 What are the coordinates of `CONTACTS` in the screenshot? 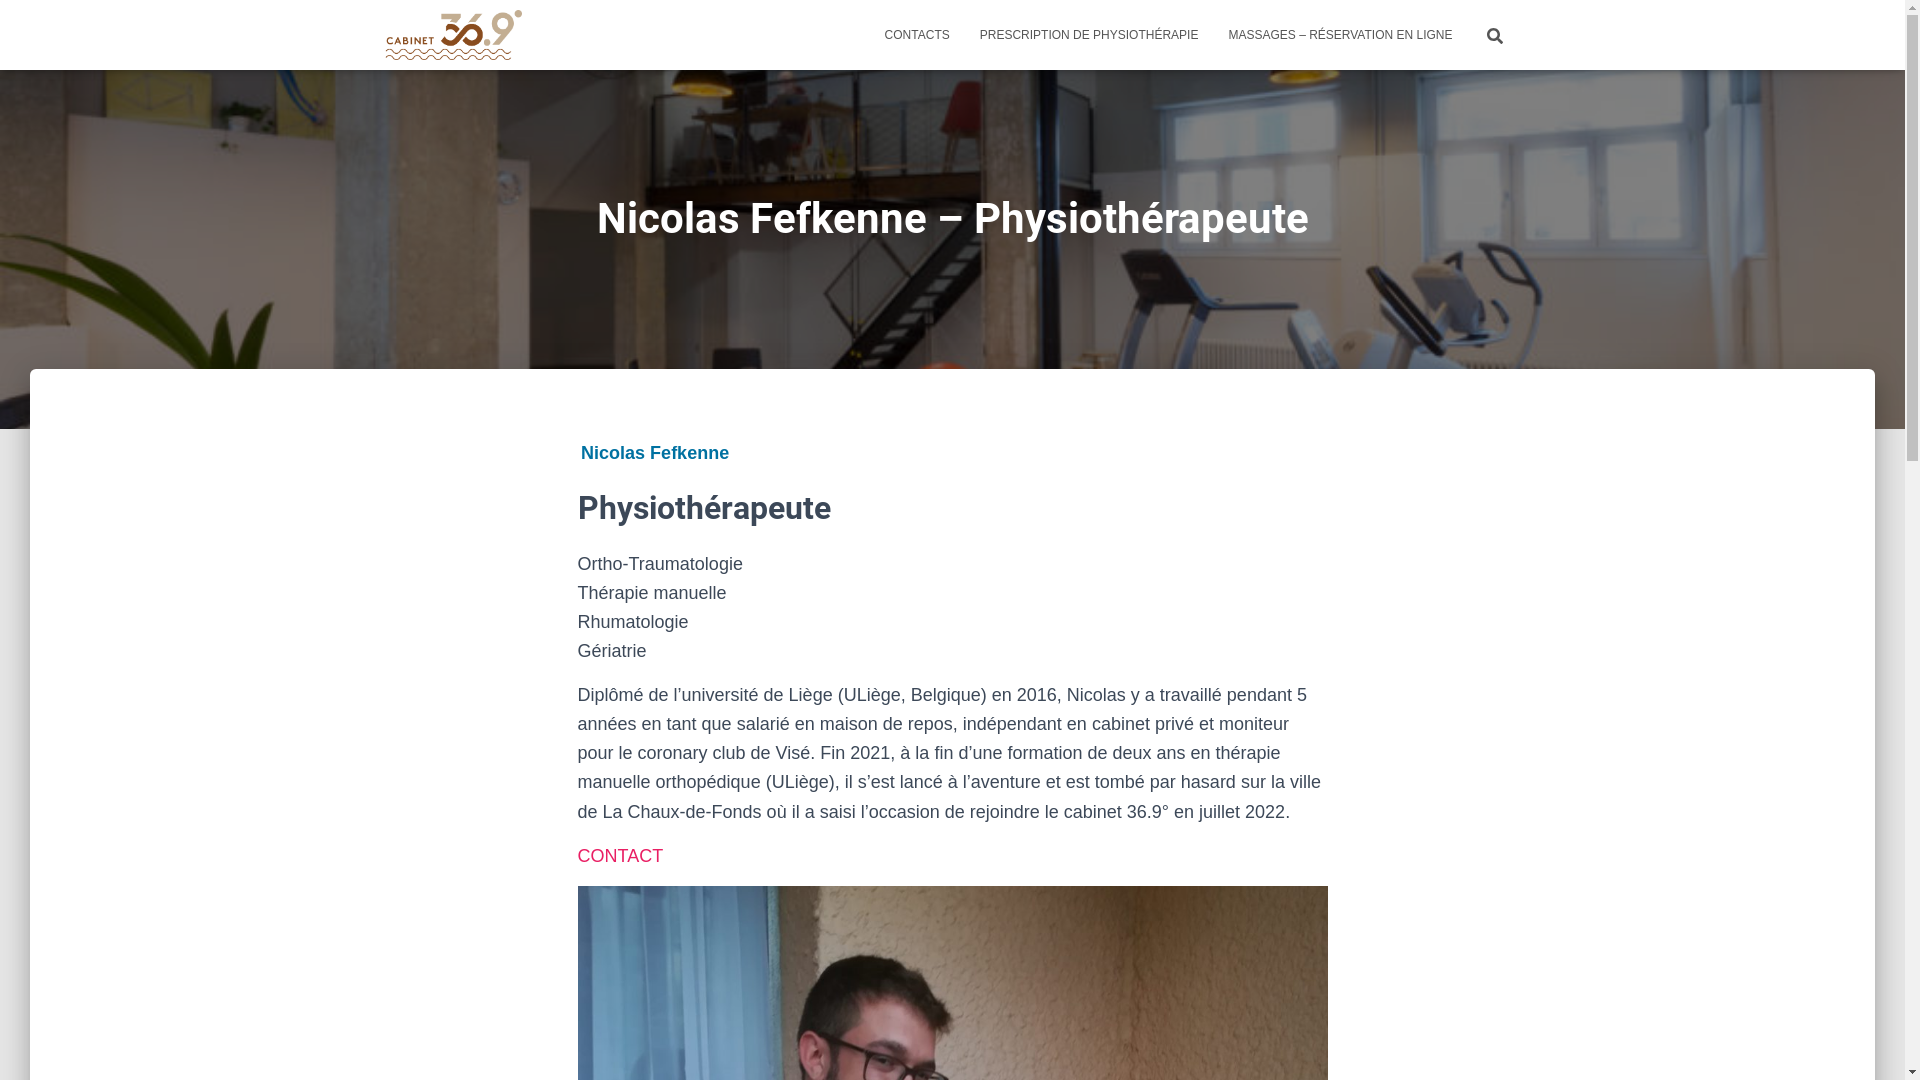 It's located at (917, 35).